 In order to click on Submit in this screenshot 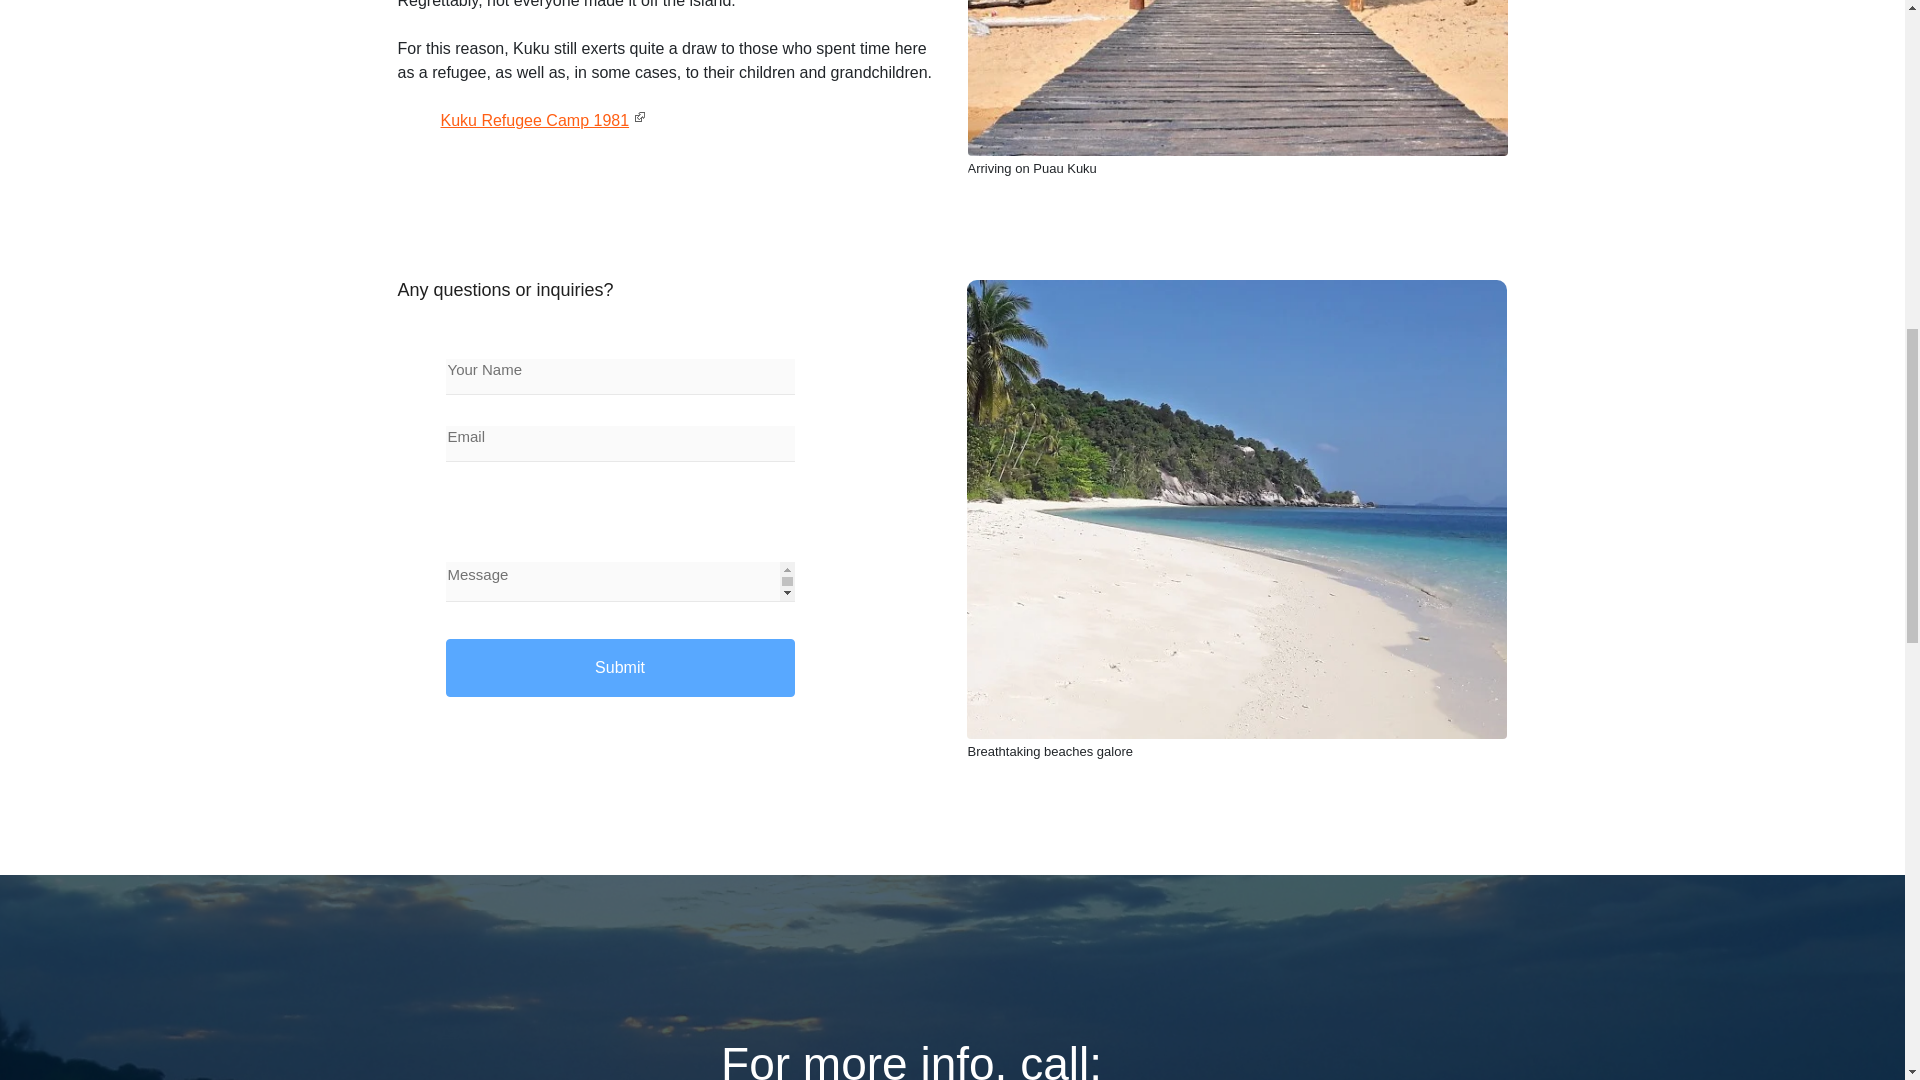, I will do `click(620, 668)`.